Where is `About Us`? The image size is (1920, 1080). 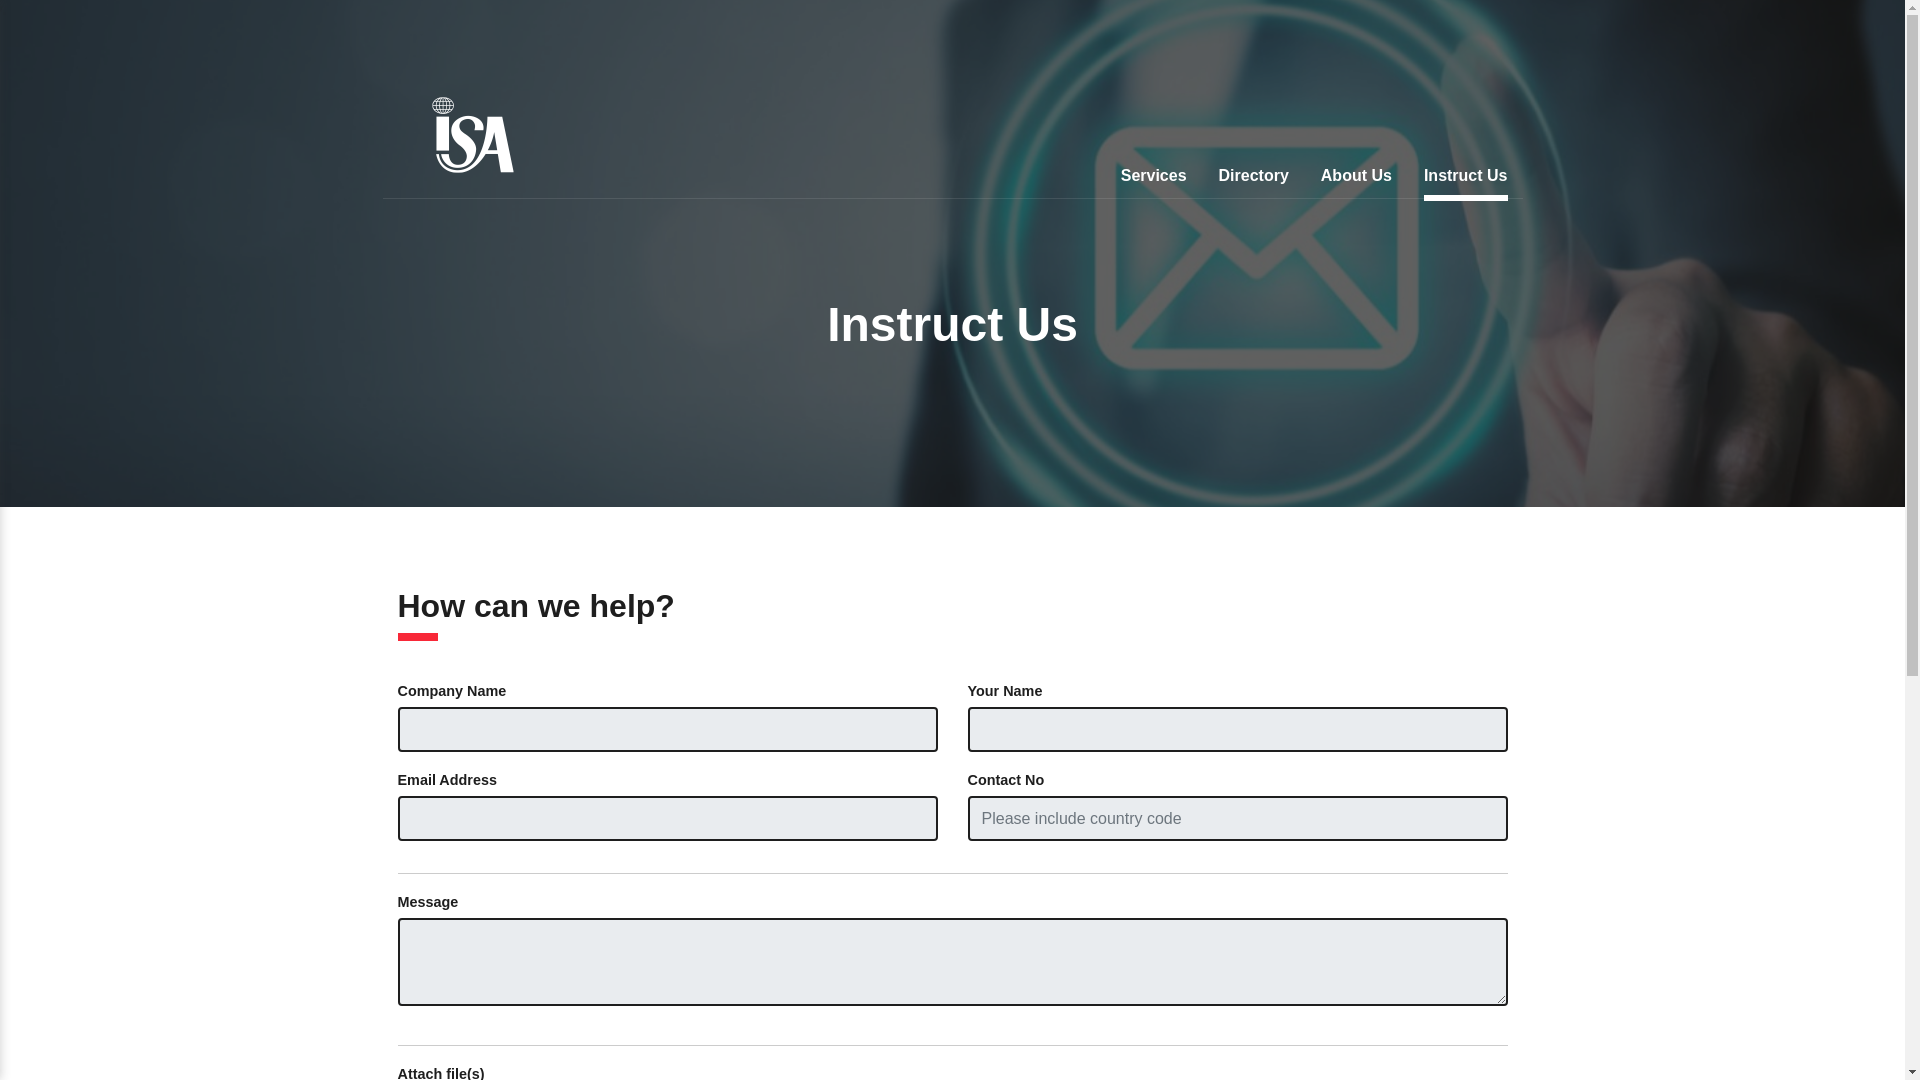 About Us is located at coordinates (1356, 178).